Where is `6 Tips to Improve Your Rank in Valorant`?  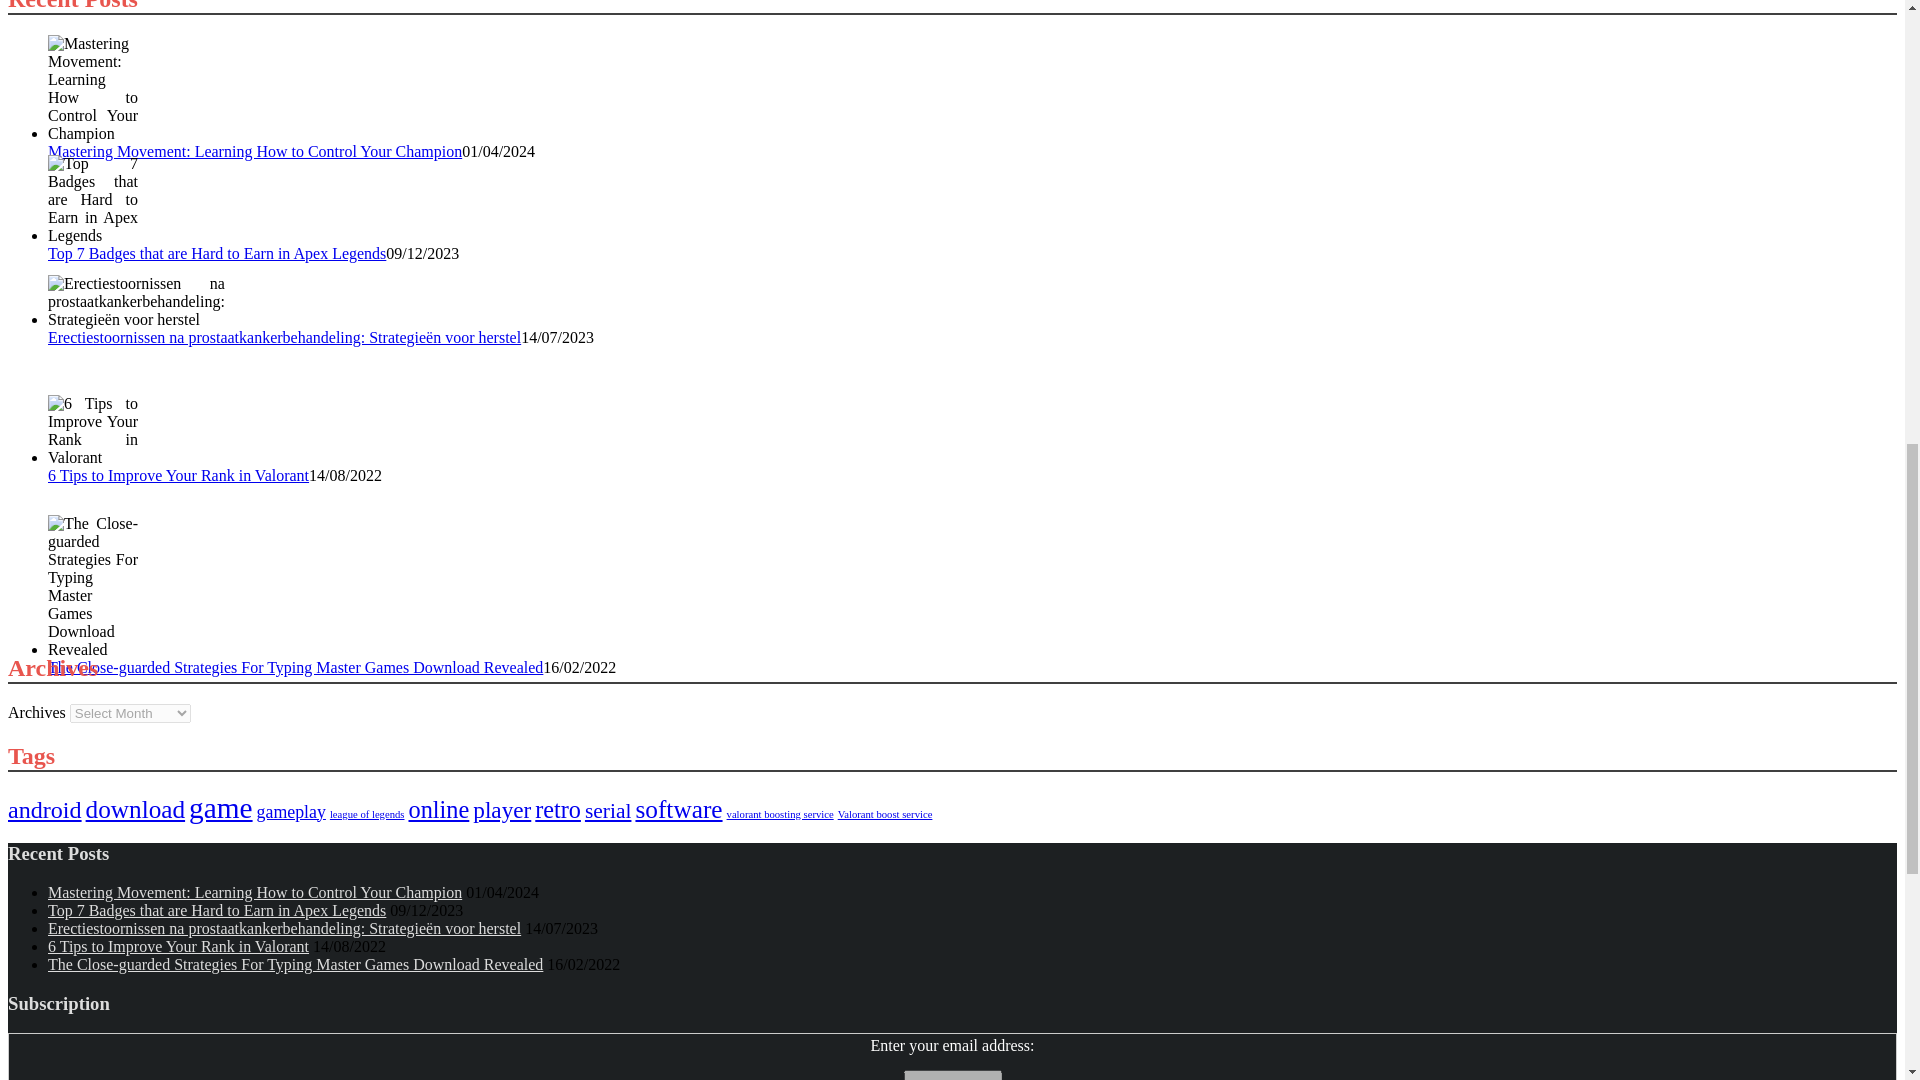
6 Tips to Improve Your Rank in Valorant is located at coordinates (178, 474).